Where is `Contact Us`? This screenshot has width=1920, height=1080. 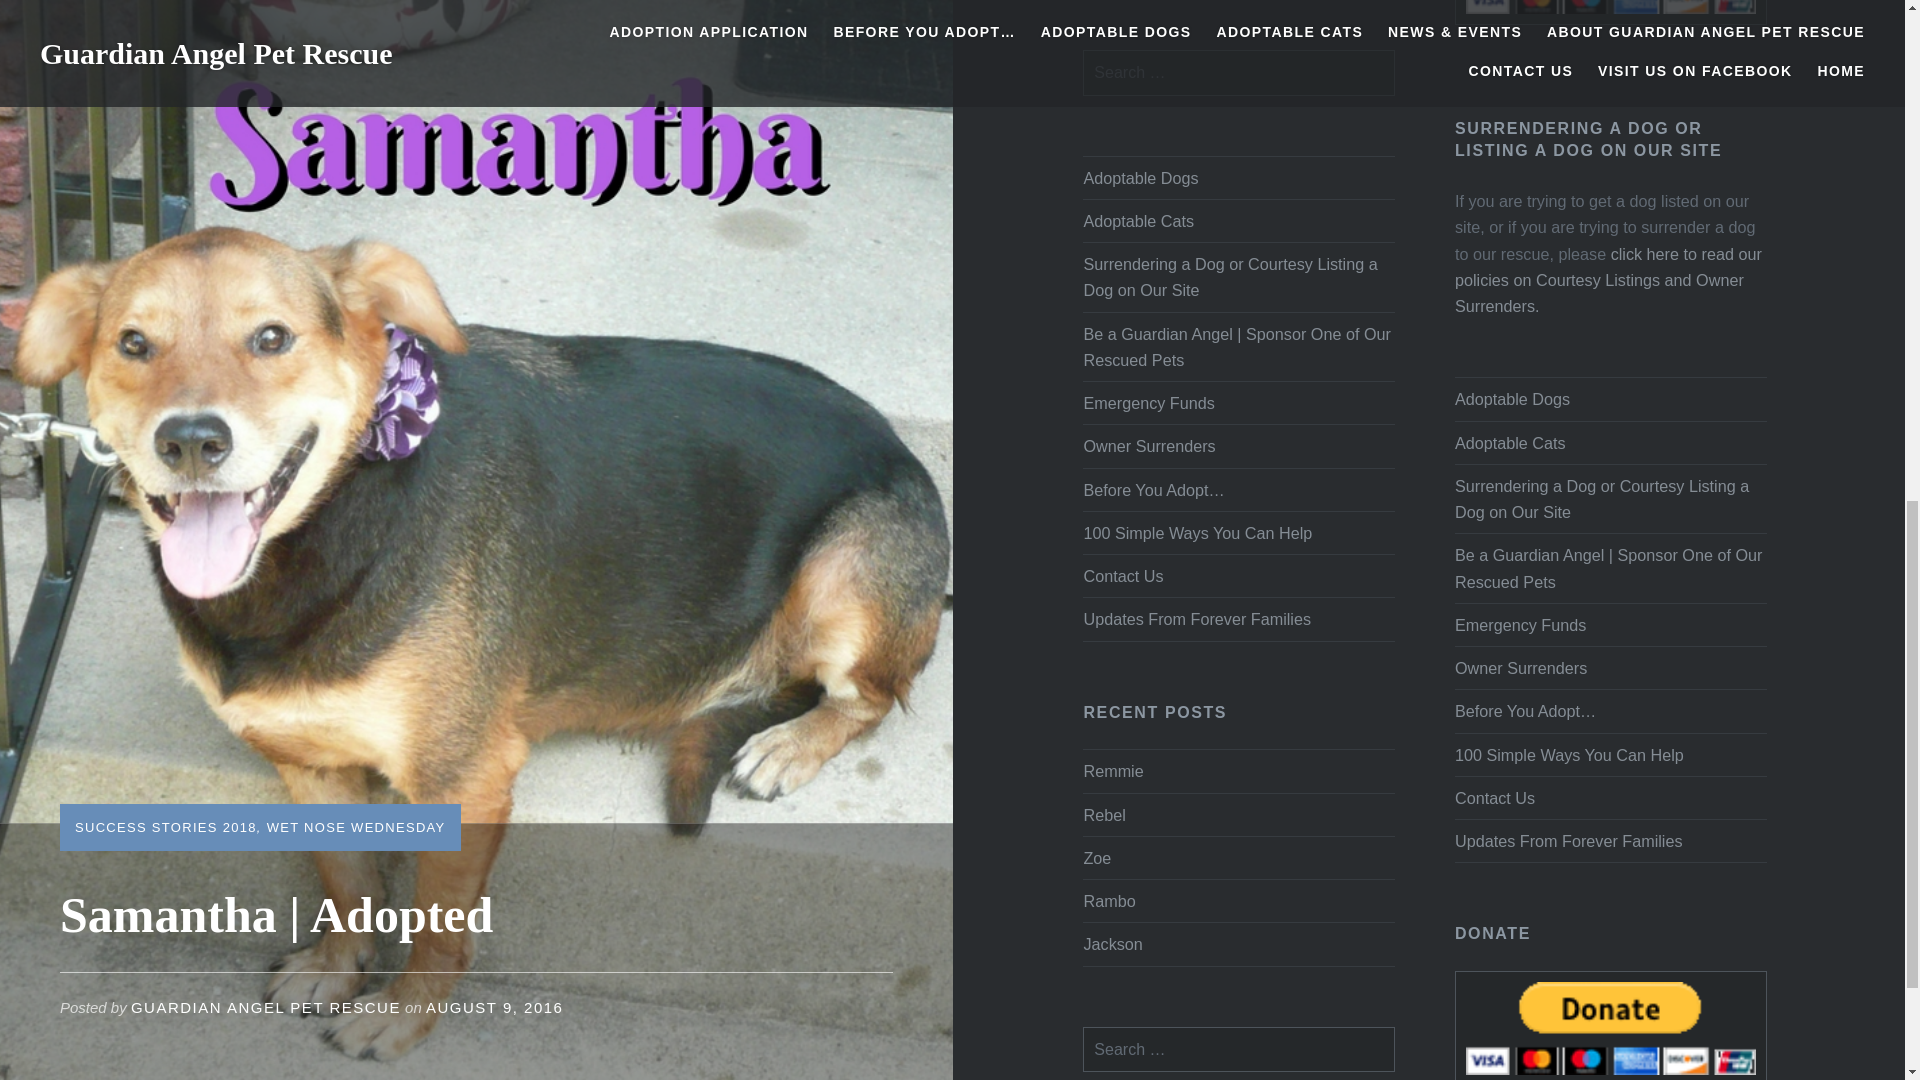 Contact Us is located at coordinates (1238, 576).